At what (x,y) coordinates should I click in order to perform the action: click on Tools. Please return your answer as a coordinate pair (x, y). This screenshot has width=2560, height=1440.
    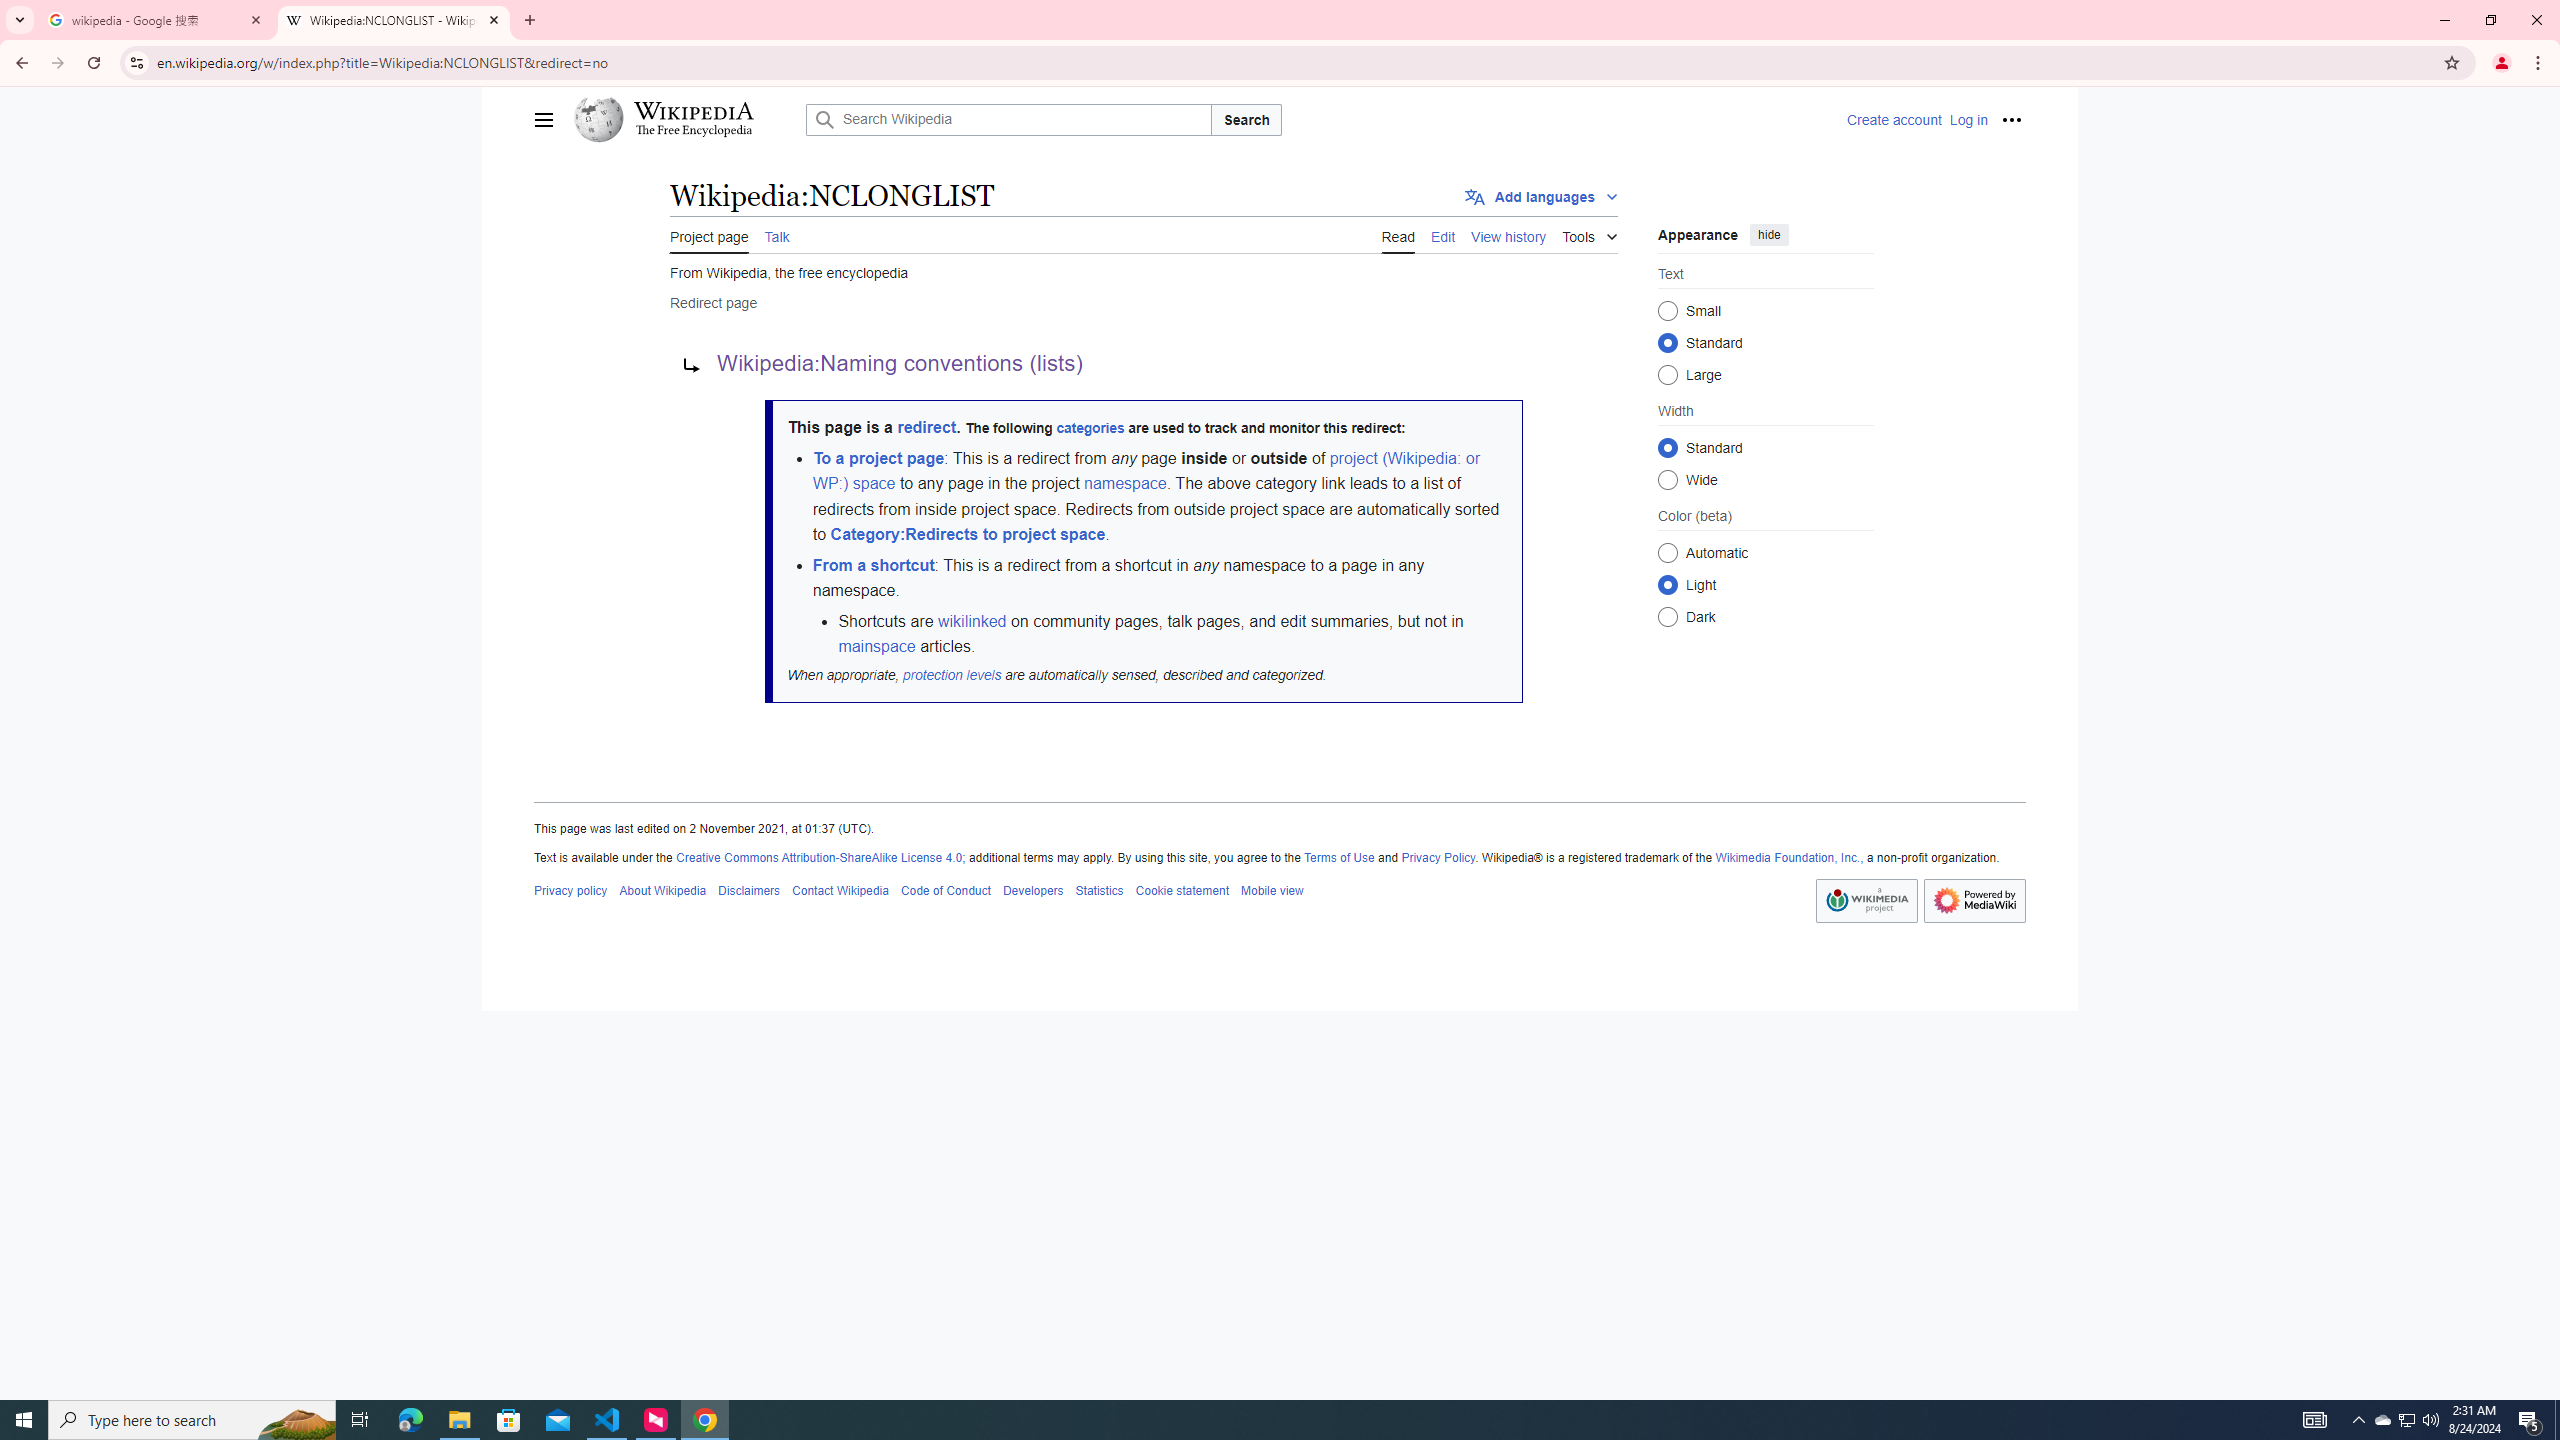
    Looking at the image, I should click on (1589, 233).